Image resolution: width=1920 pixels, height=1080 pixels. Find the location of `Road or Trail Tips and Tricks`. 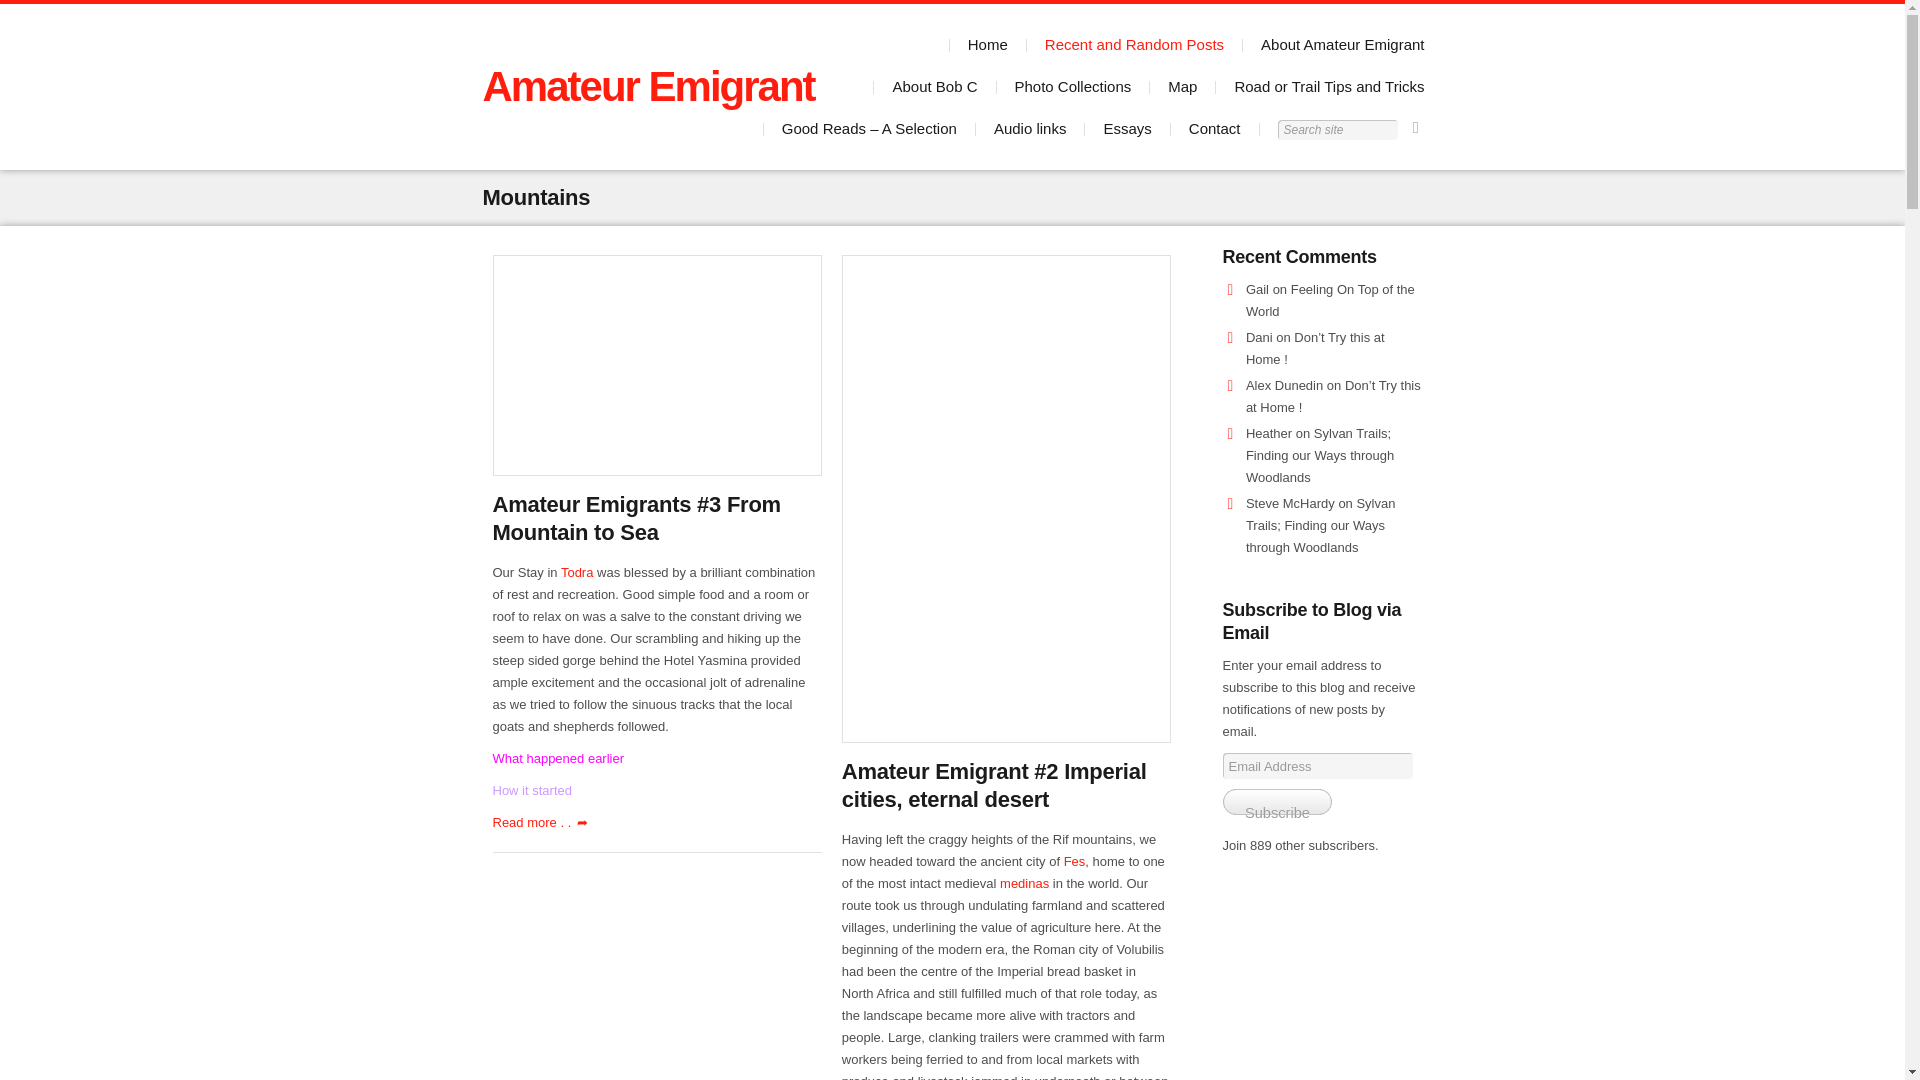

Road or Trail Tips and Tricks is located at coordinates (1329, 86).